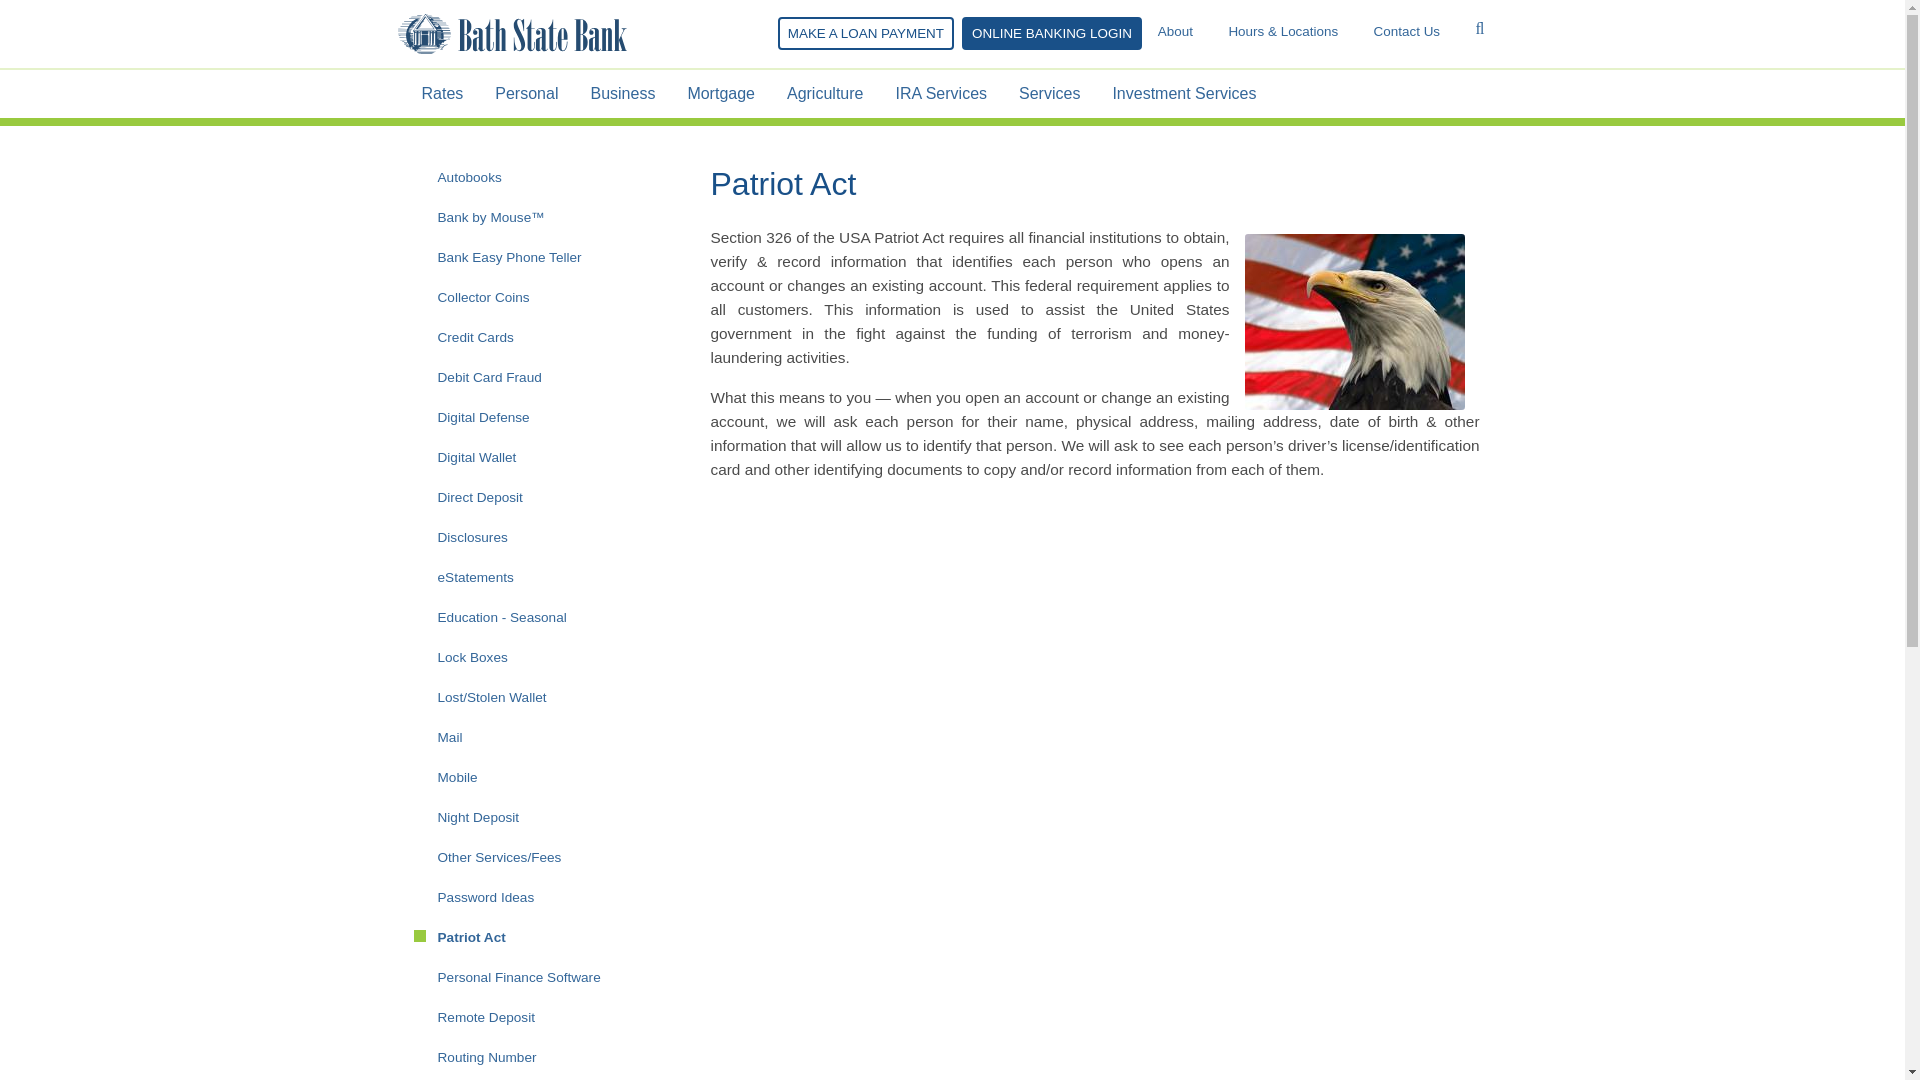 The image size is (1920, 1080). Describe the element at coordinates (866, 33) in the screenshot. I see `MAKE A LOAN PAYMENT` at that location.